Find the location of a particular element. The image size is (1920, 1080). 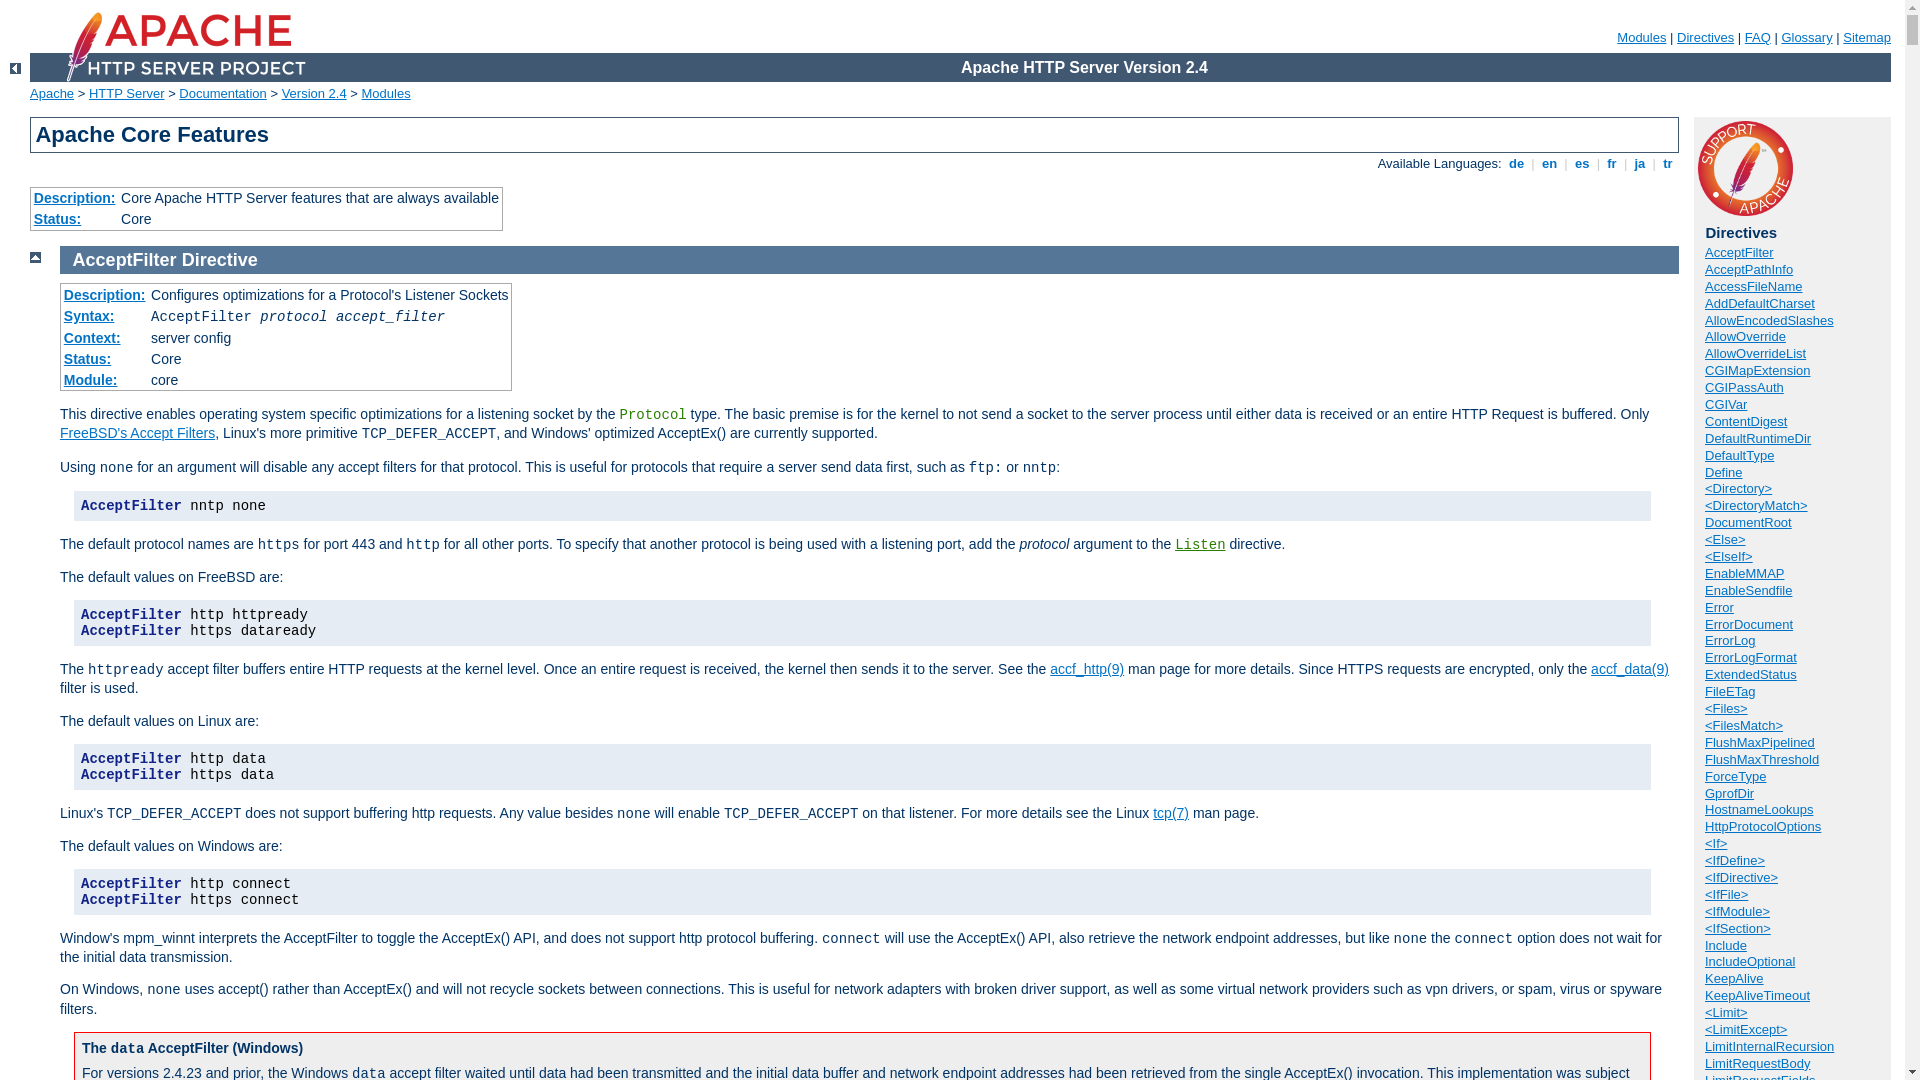

<IfDirective> is located at coordinates (1742, 878).